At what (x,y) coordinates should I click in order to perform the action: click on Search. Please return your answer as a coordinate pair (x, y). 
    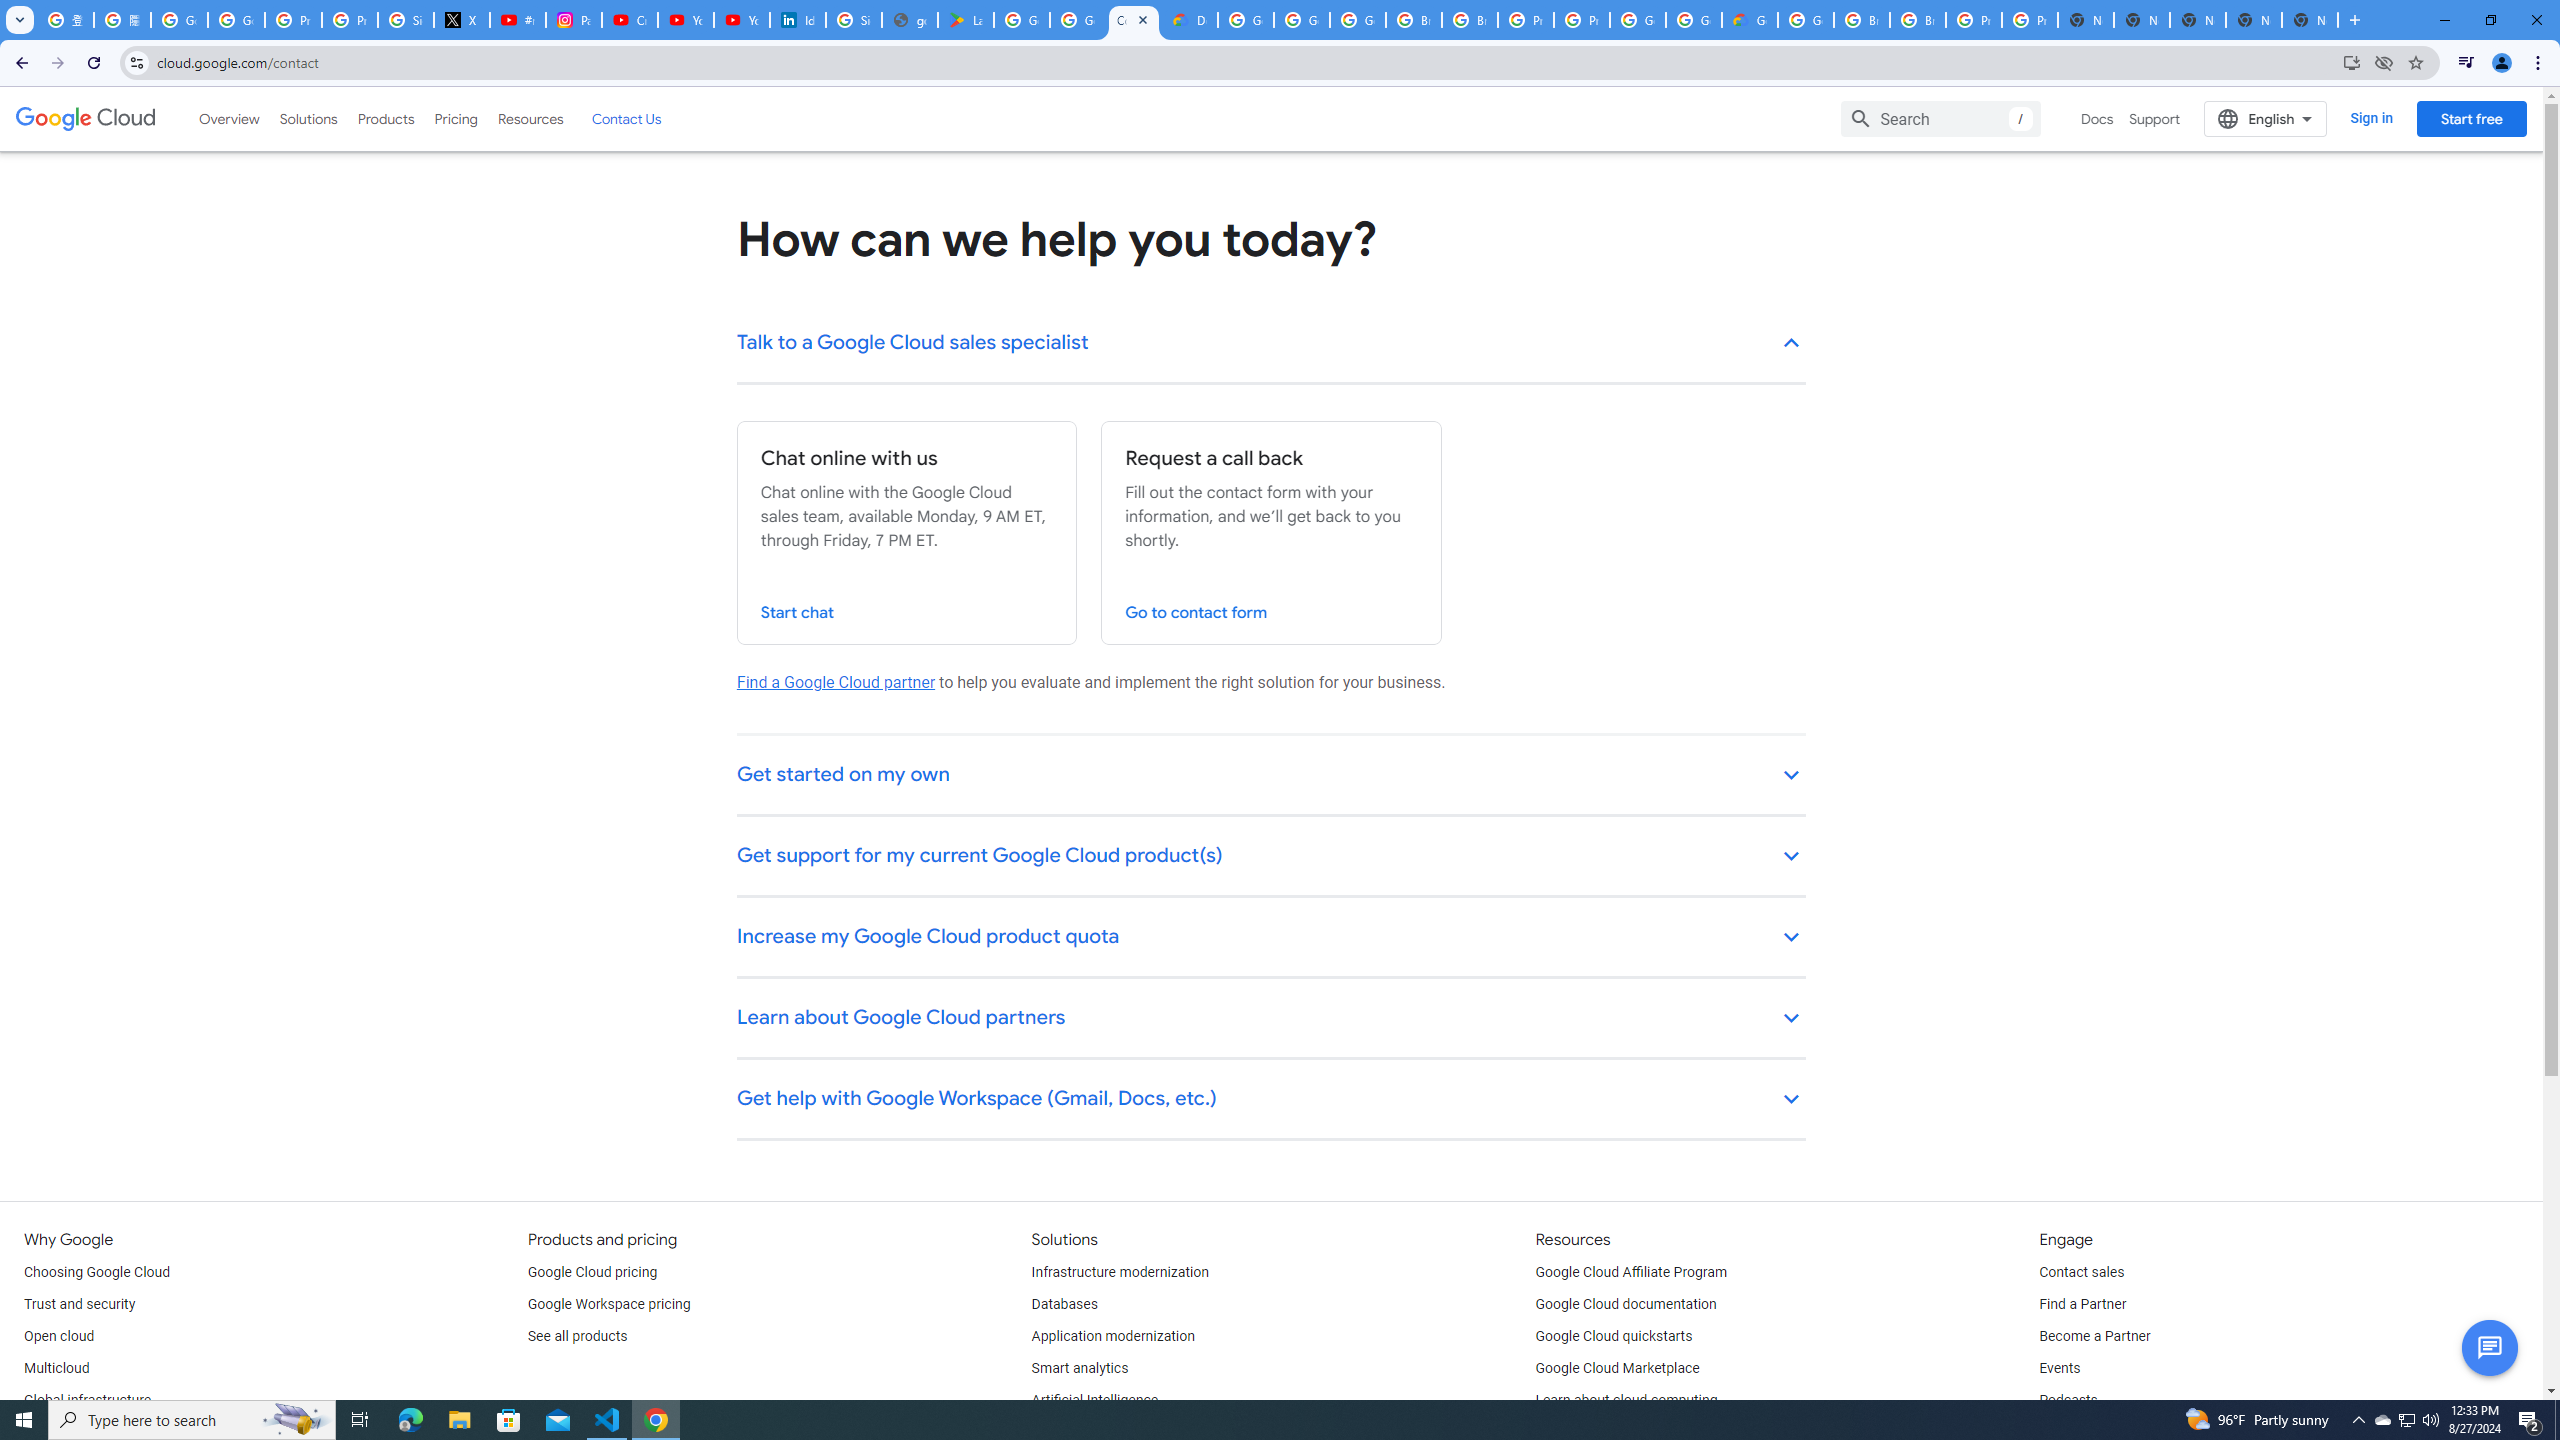
    Looking at the image, I should click on (1941, 118).